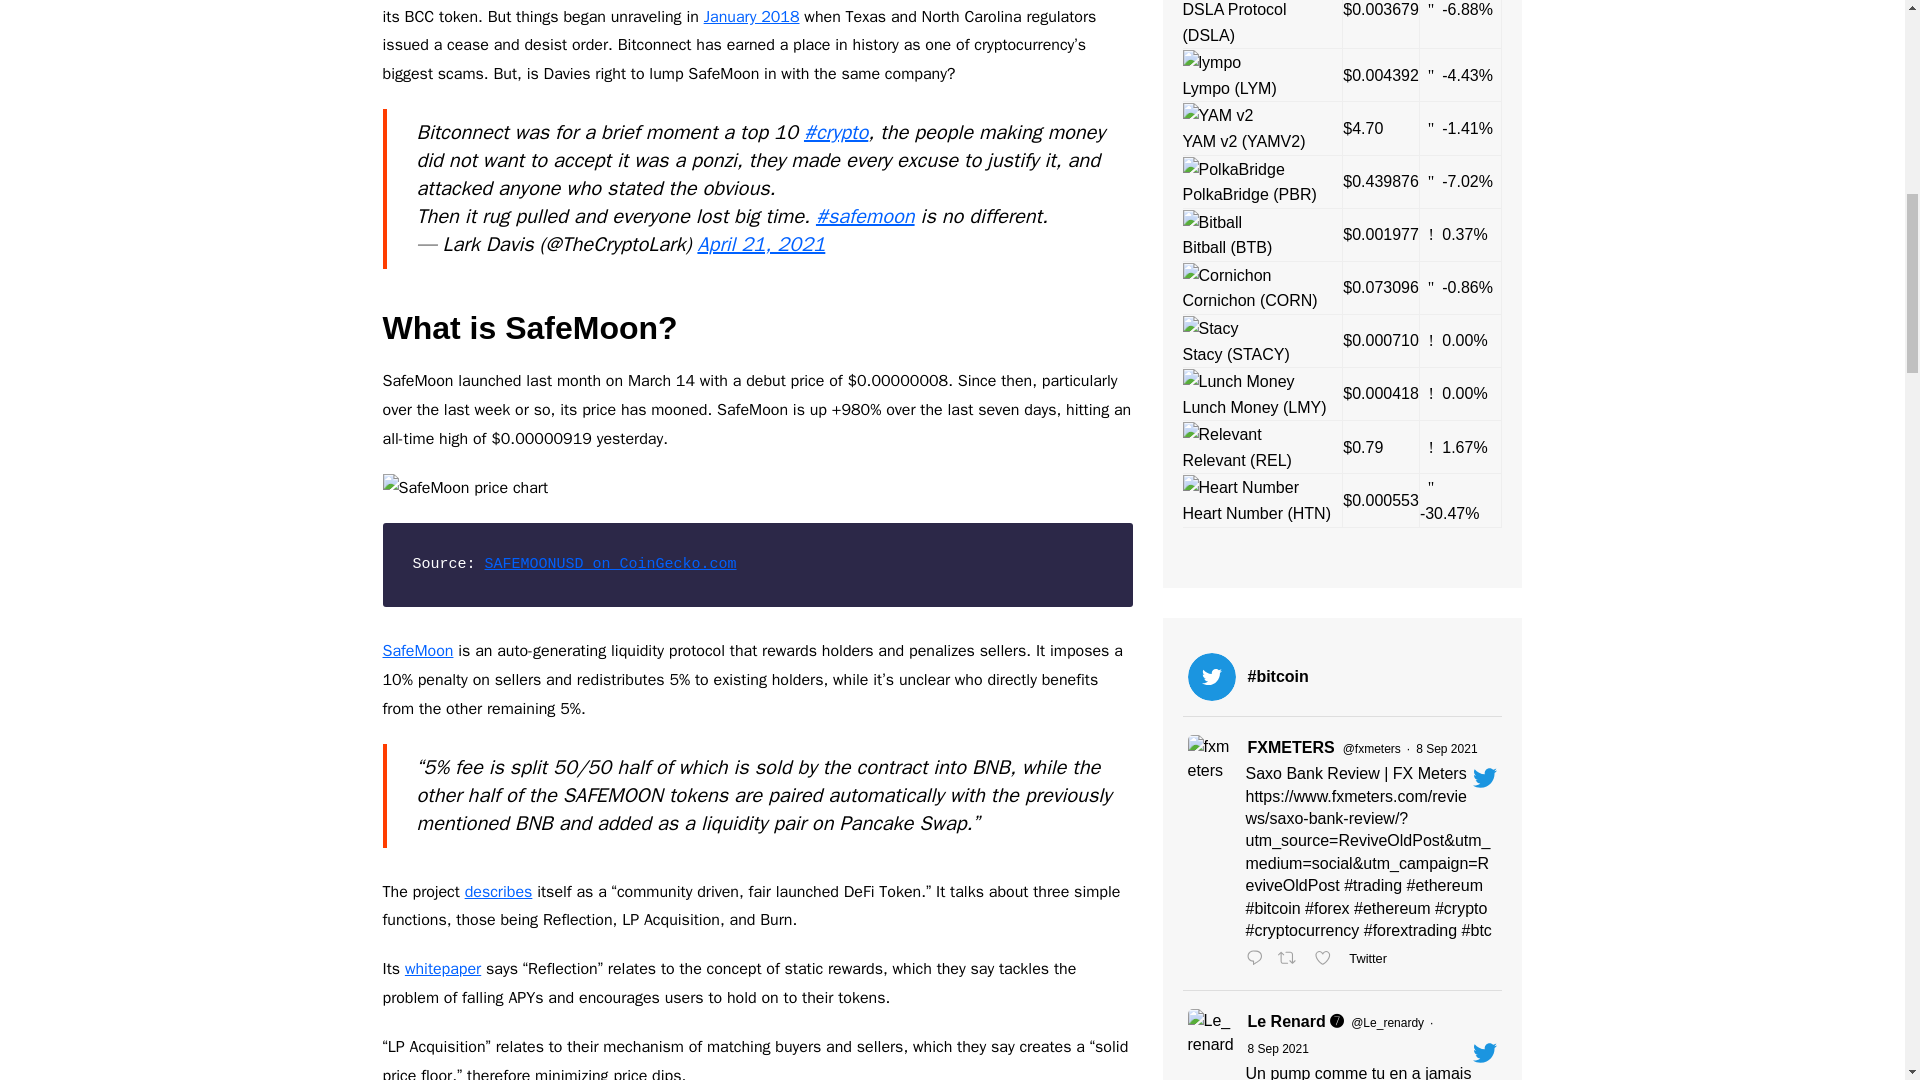  I want to click on January 2018, so click(752, 16).